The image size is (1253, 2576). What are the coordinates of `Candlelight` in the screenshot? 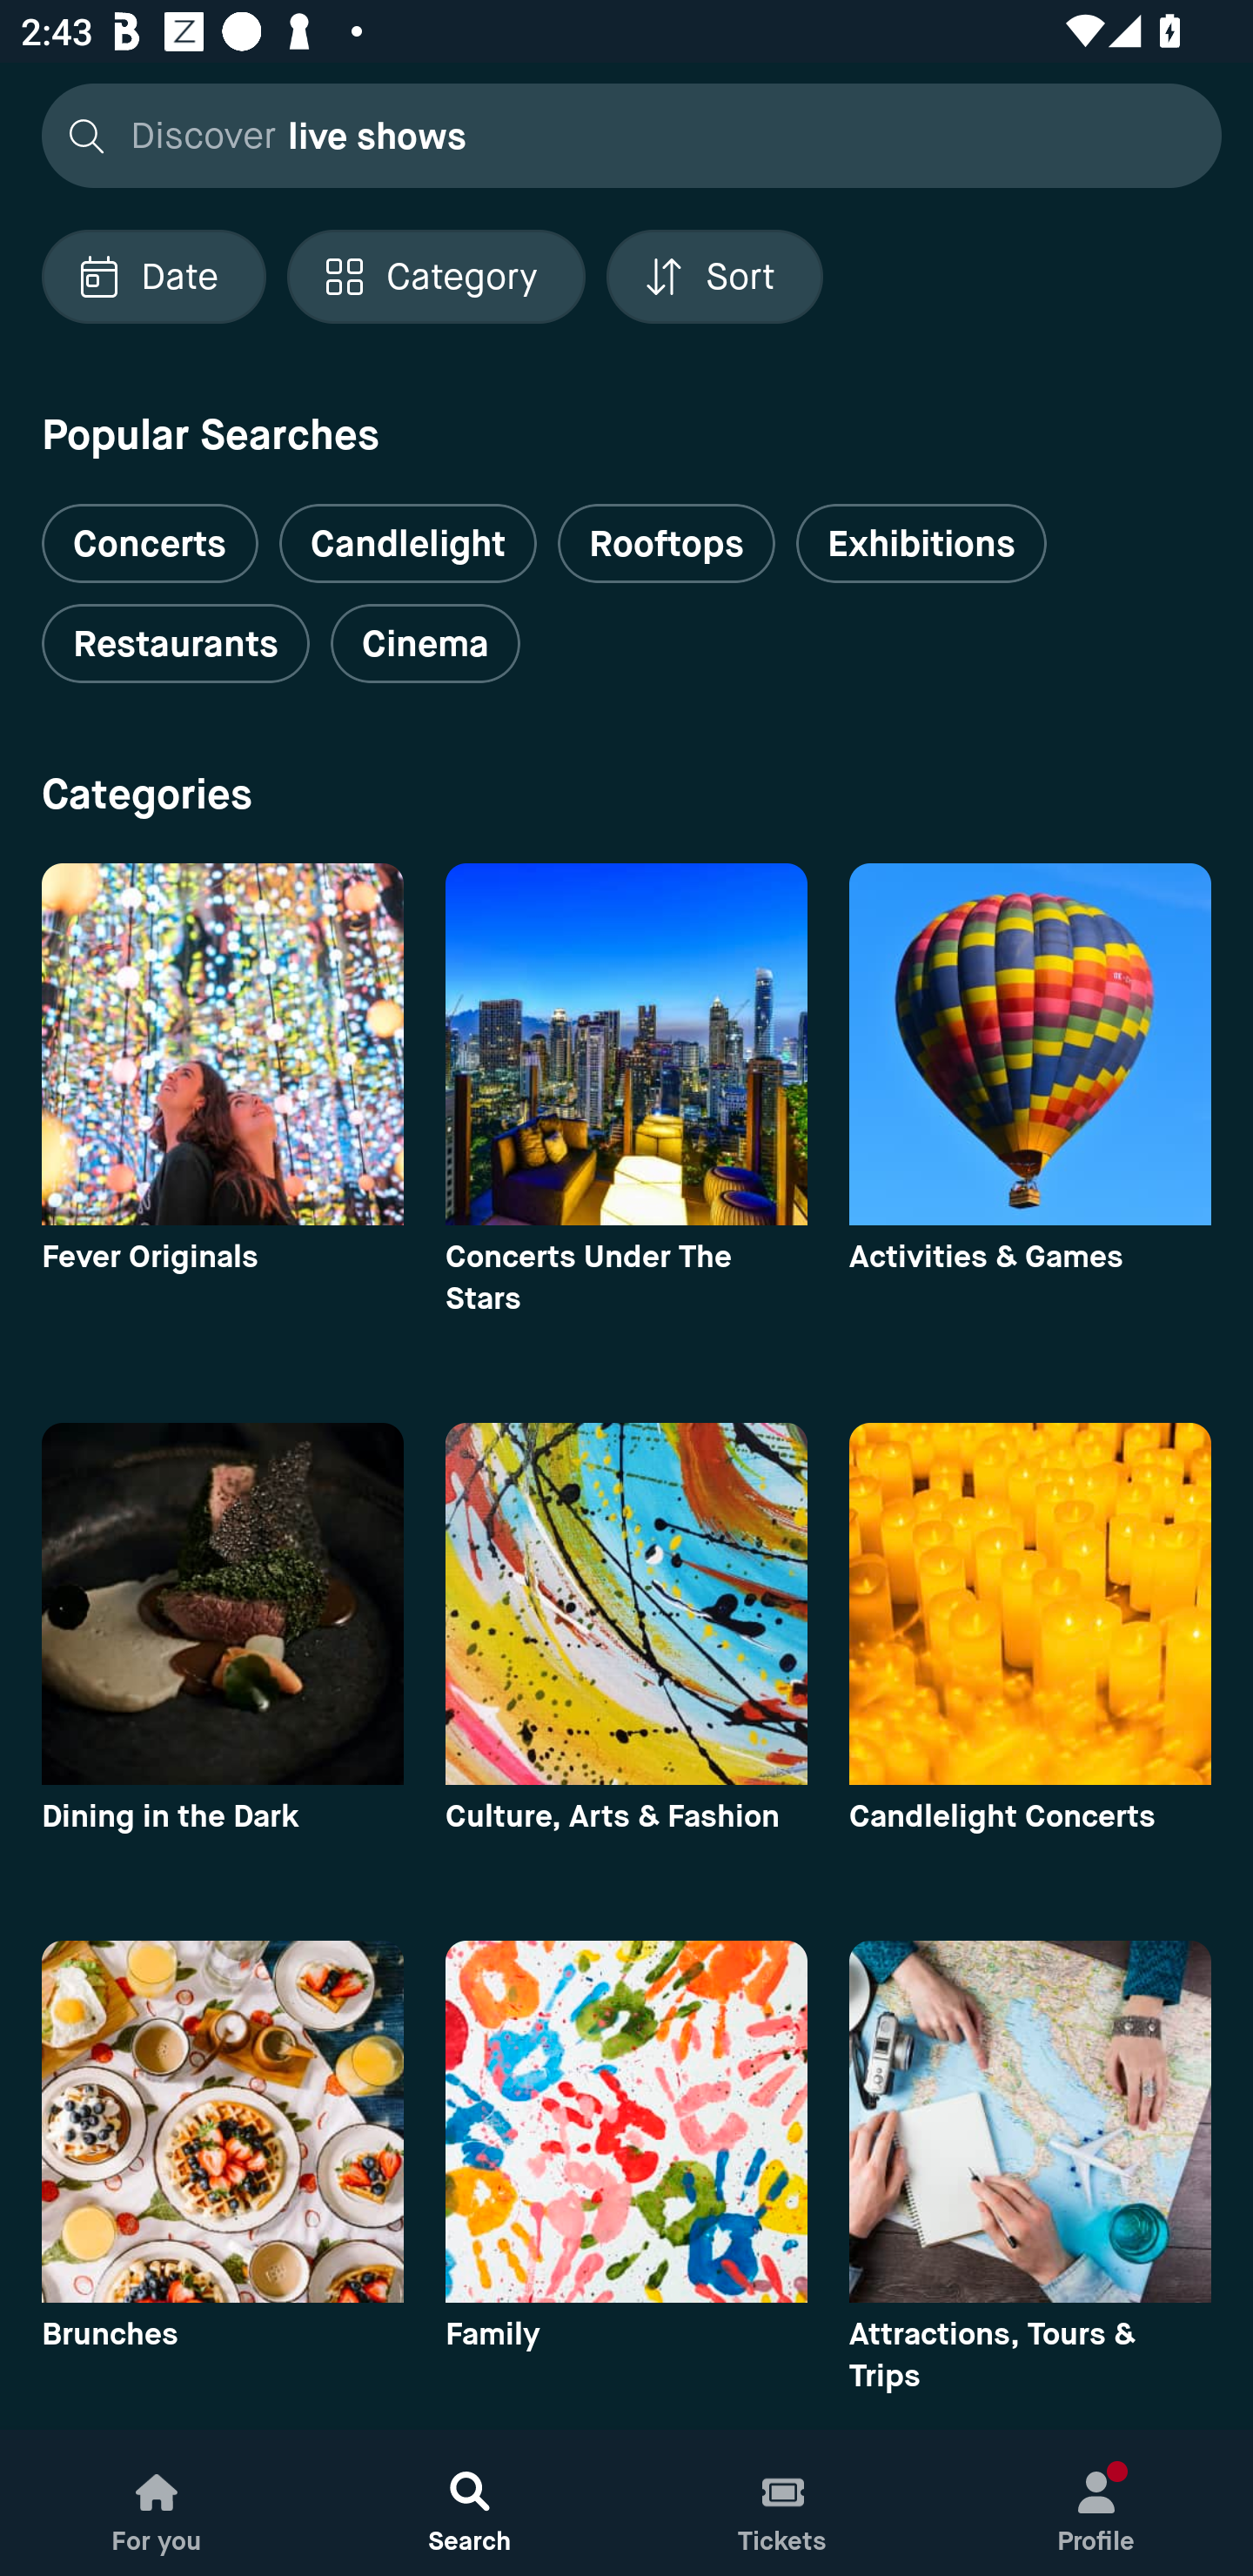 It's located at (407, 543).